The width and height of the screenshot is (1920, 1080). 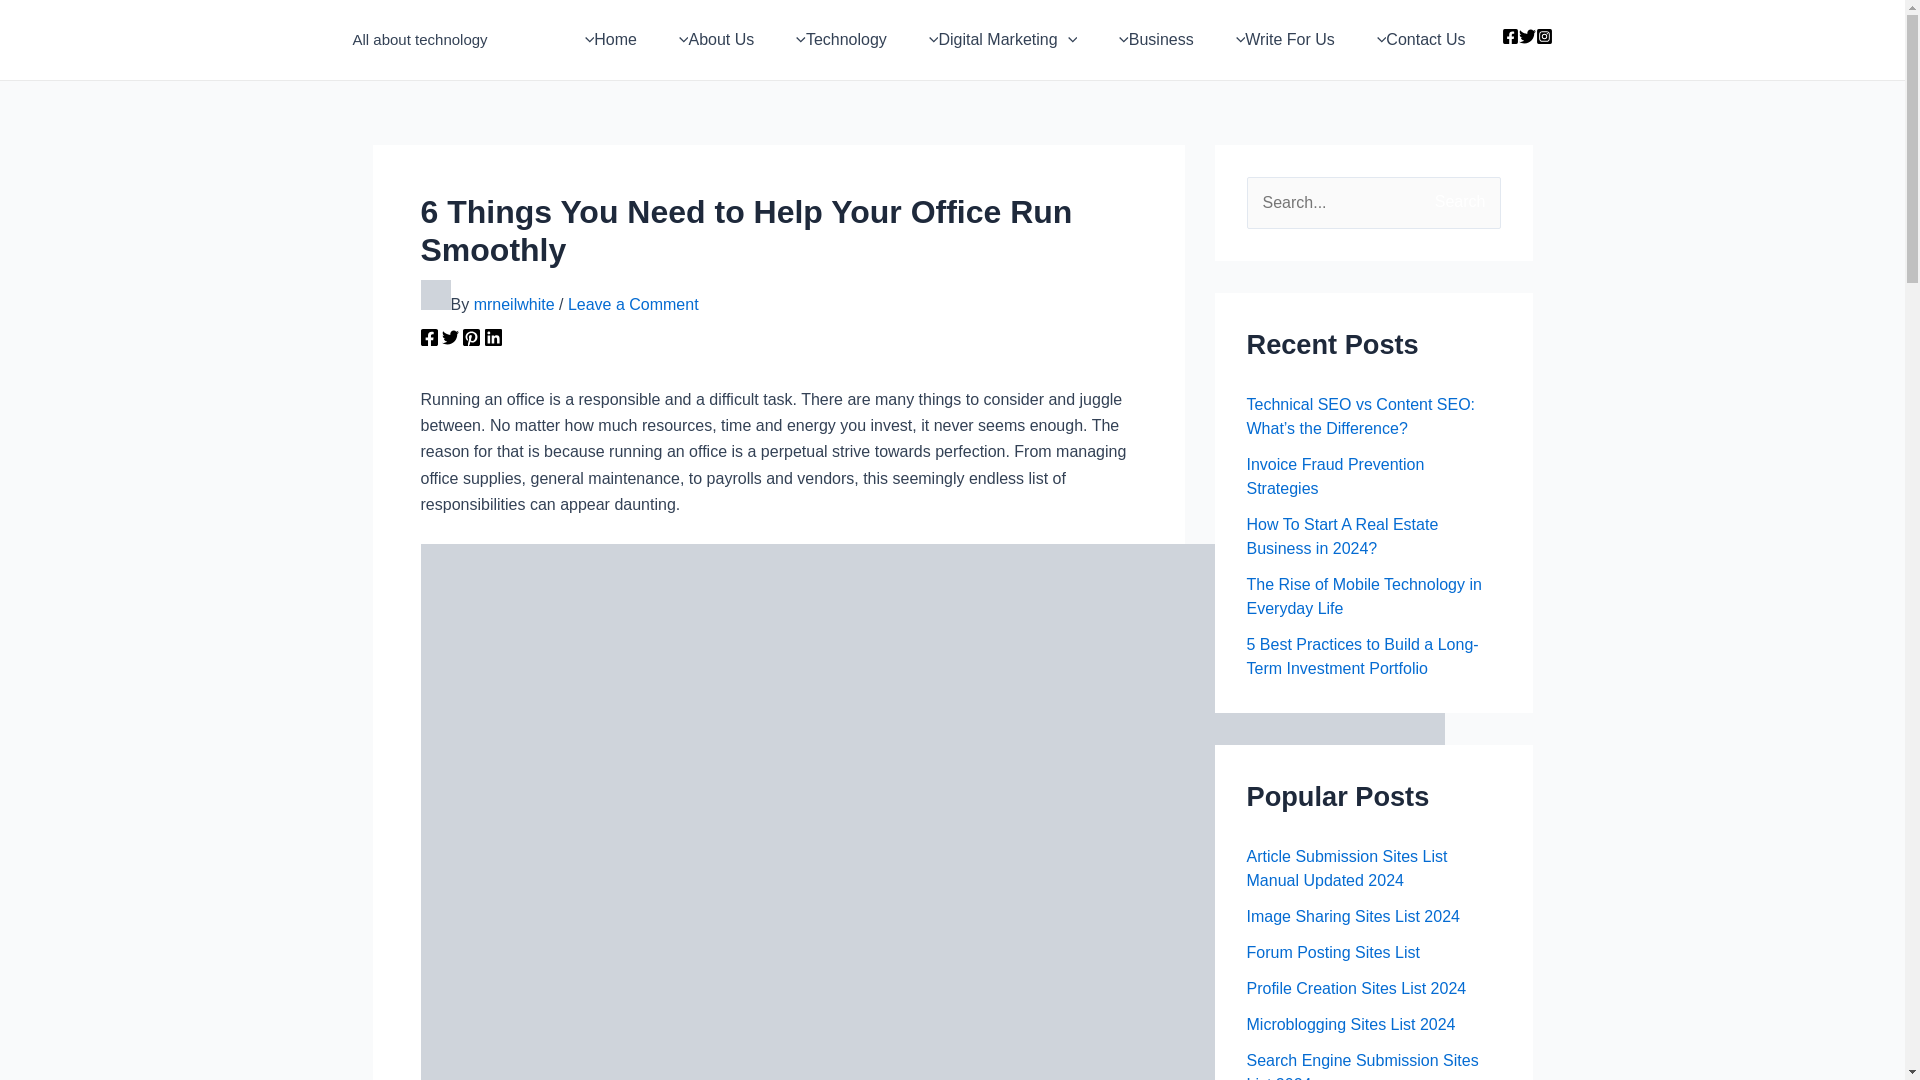 What do you see at coordinates (516, 304) in the screenshot?
I see `View all posts by mrneilwhite` at bounding box center [516, 304].